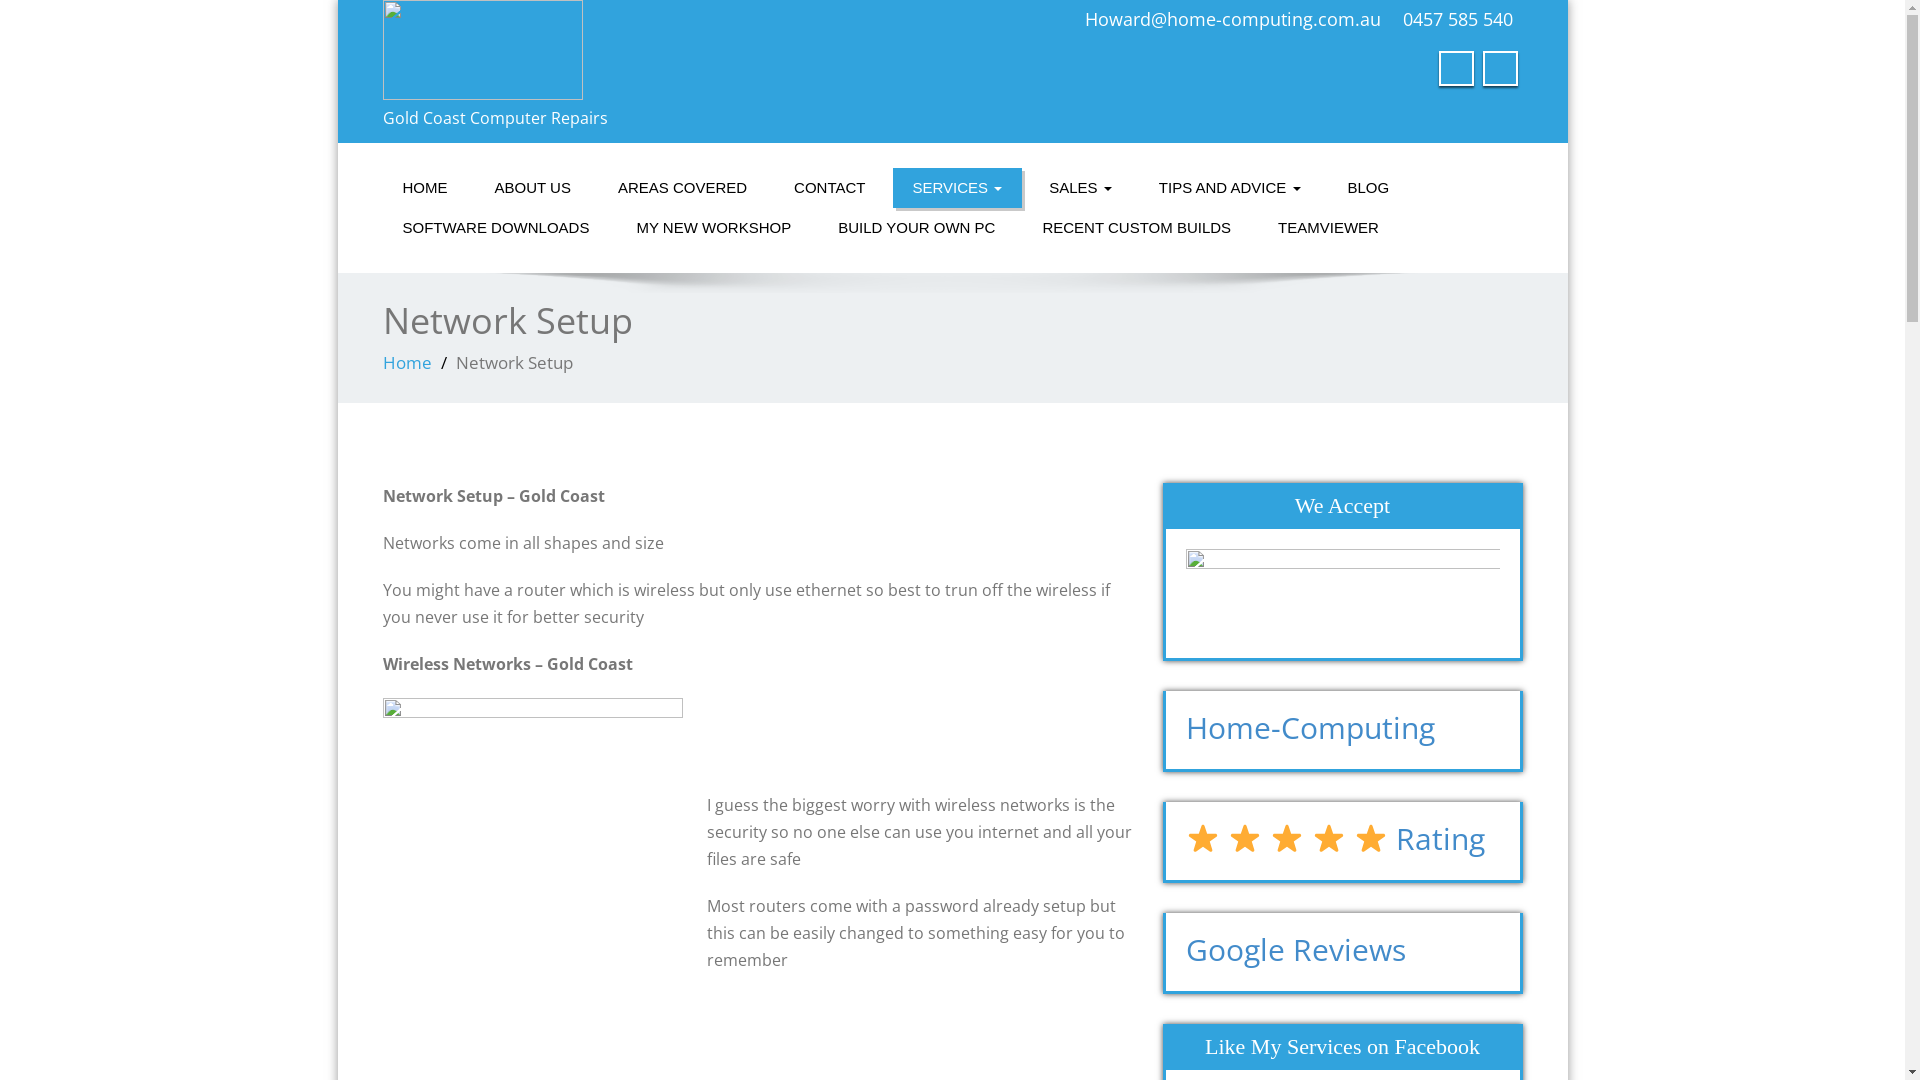 The image size is (1920, 1080). I want to click on Howard@home-computing.com.au, so click(1232, 19).